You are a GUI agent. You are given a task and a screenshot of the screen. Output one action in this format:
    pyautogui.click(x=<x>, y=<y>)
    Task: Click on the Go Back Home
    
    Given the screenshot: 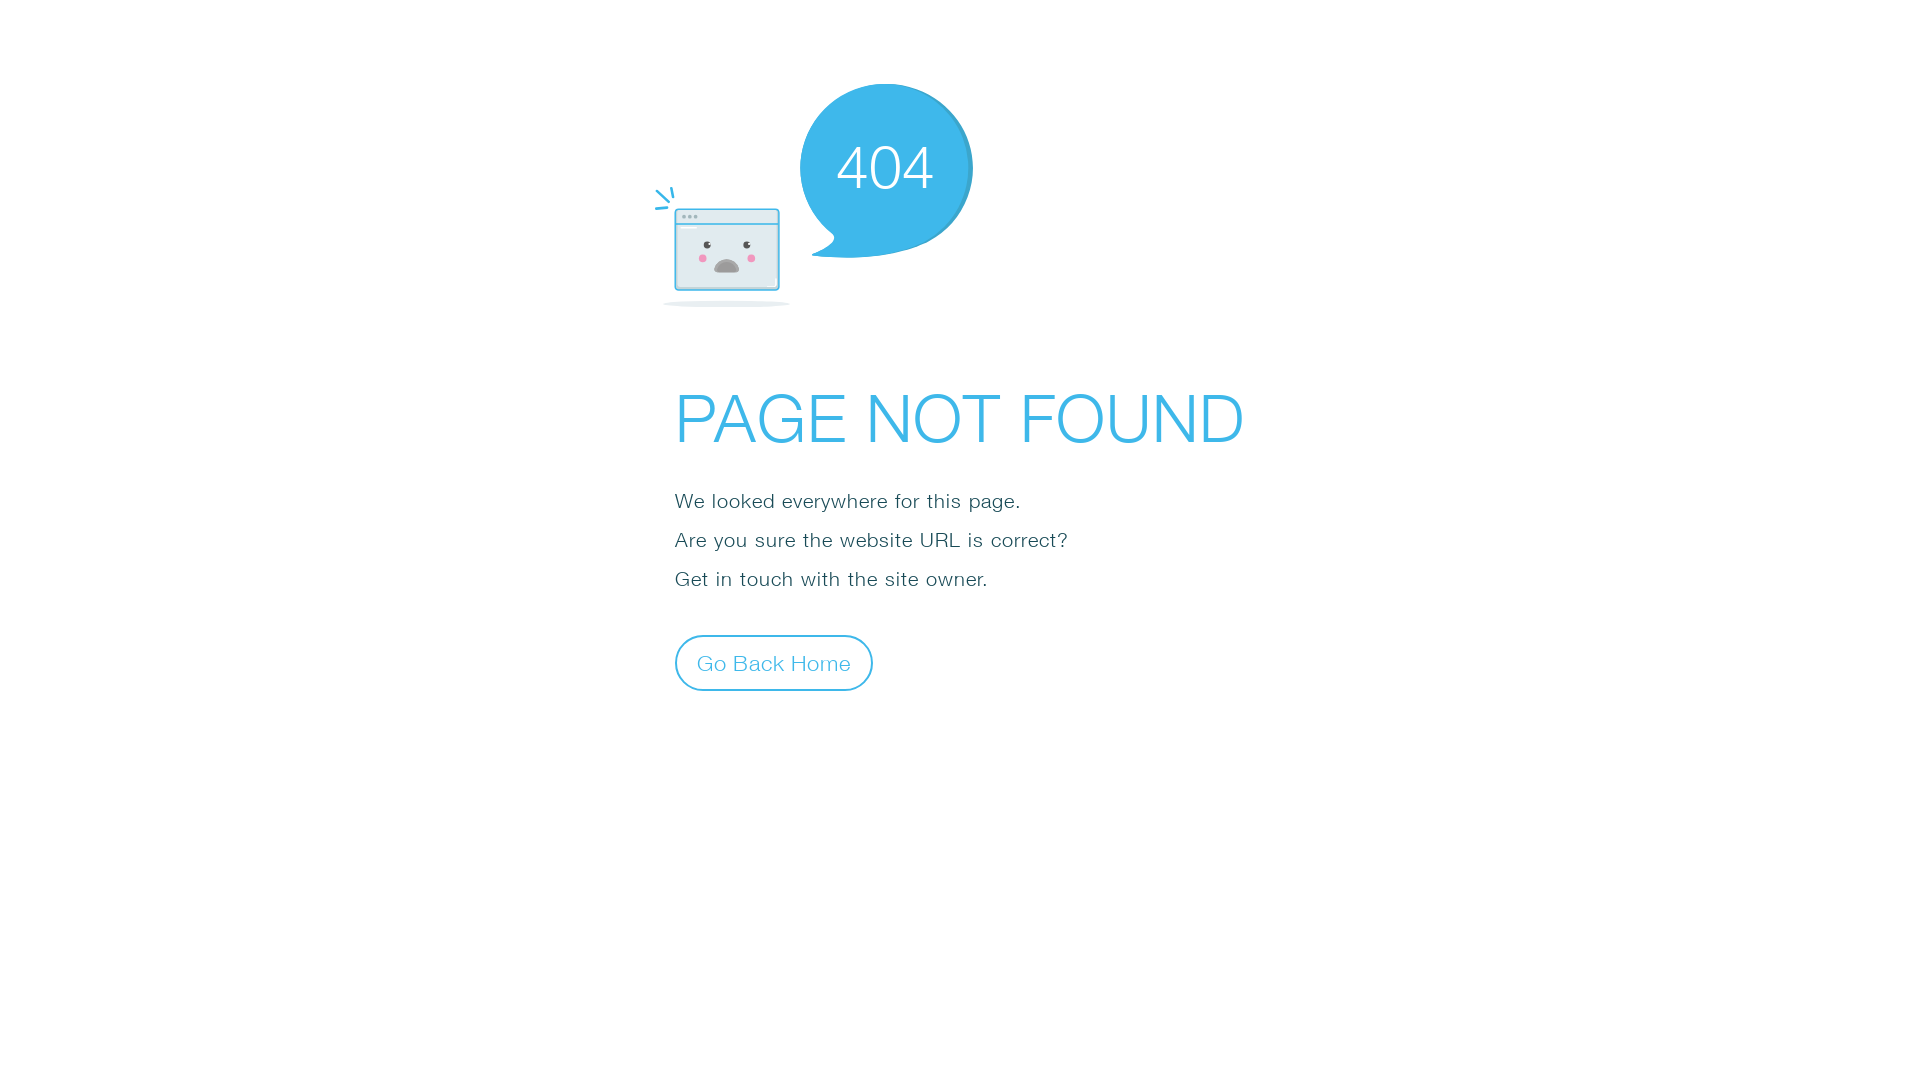 What is the action you would take?
    pyautogui.click(x=774, y=662)
    